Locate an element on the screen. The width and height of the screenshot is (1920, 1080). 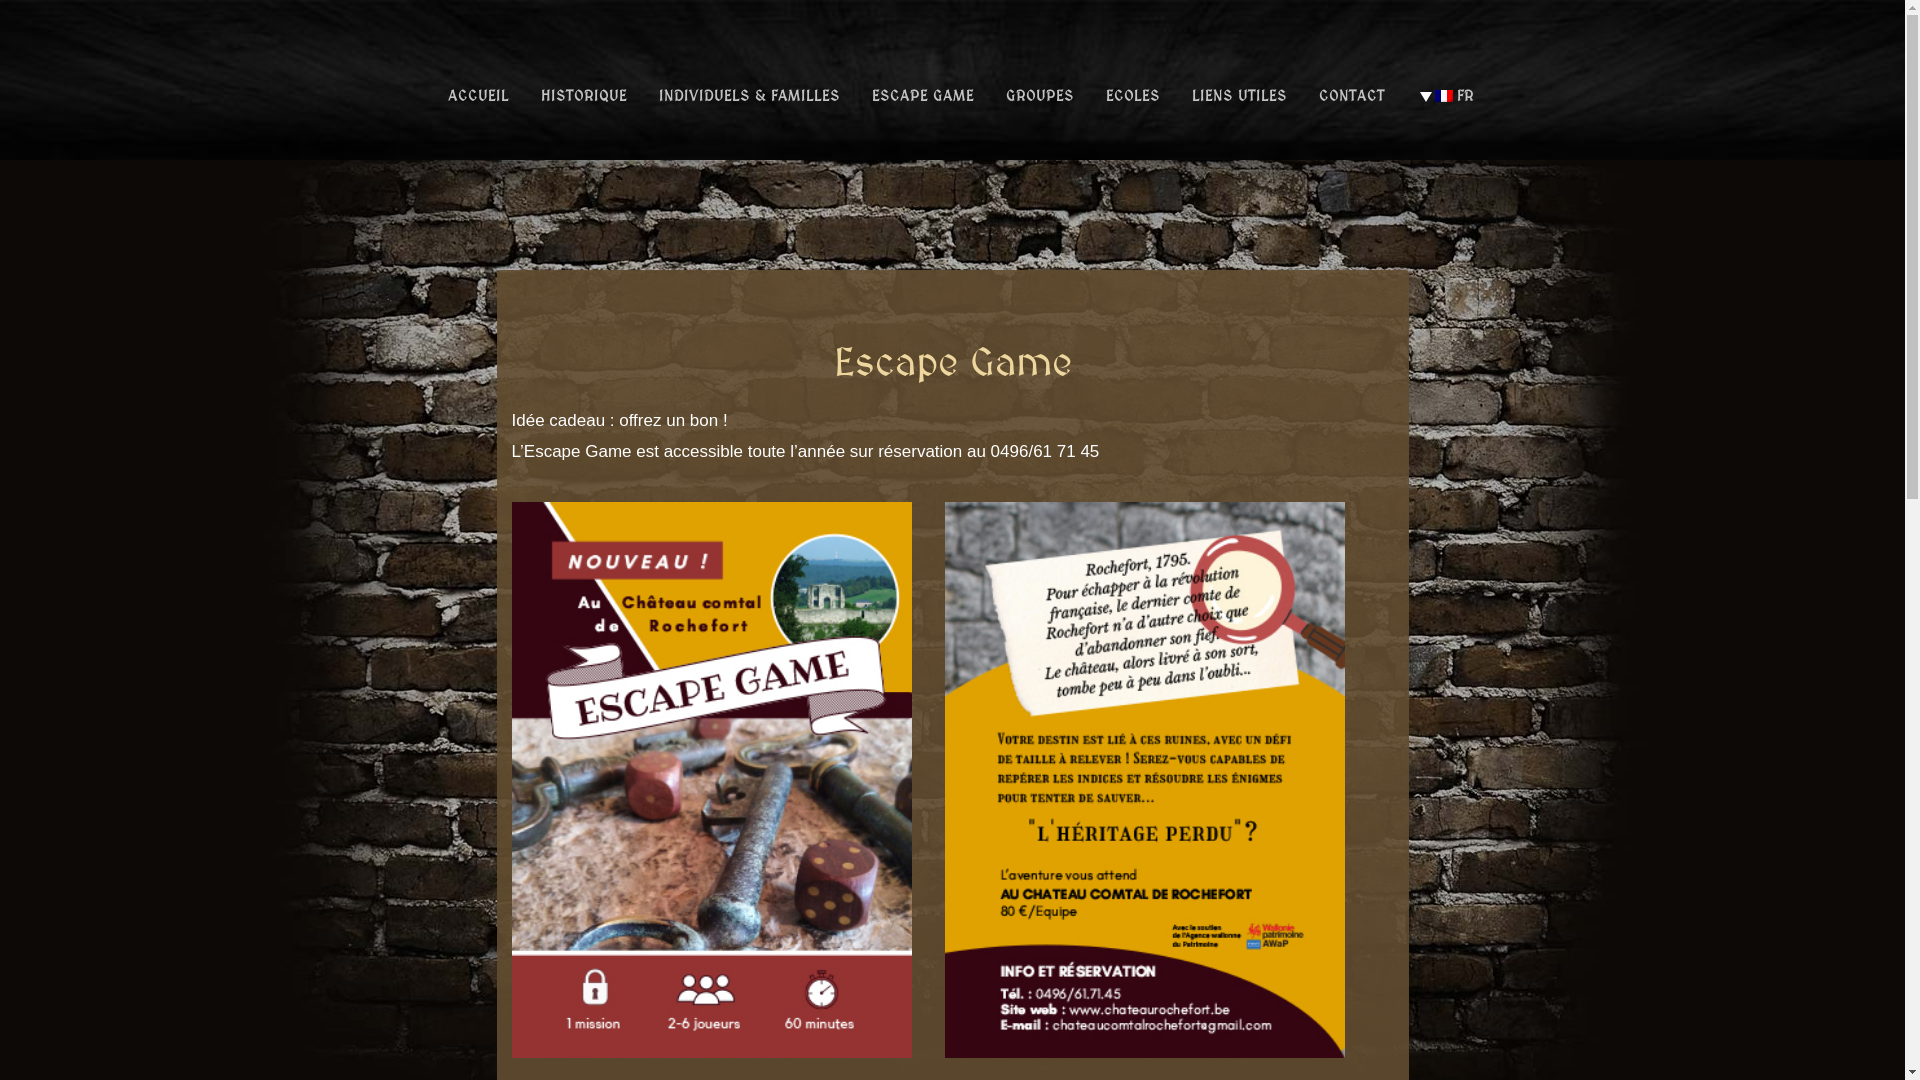
GROUPES is located at coordinates (1040, 96).